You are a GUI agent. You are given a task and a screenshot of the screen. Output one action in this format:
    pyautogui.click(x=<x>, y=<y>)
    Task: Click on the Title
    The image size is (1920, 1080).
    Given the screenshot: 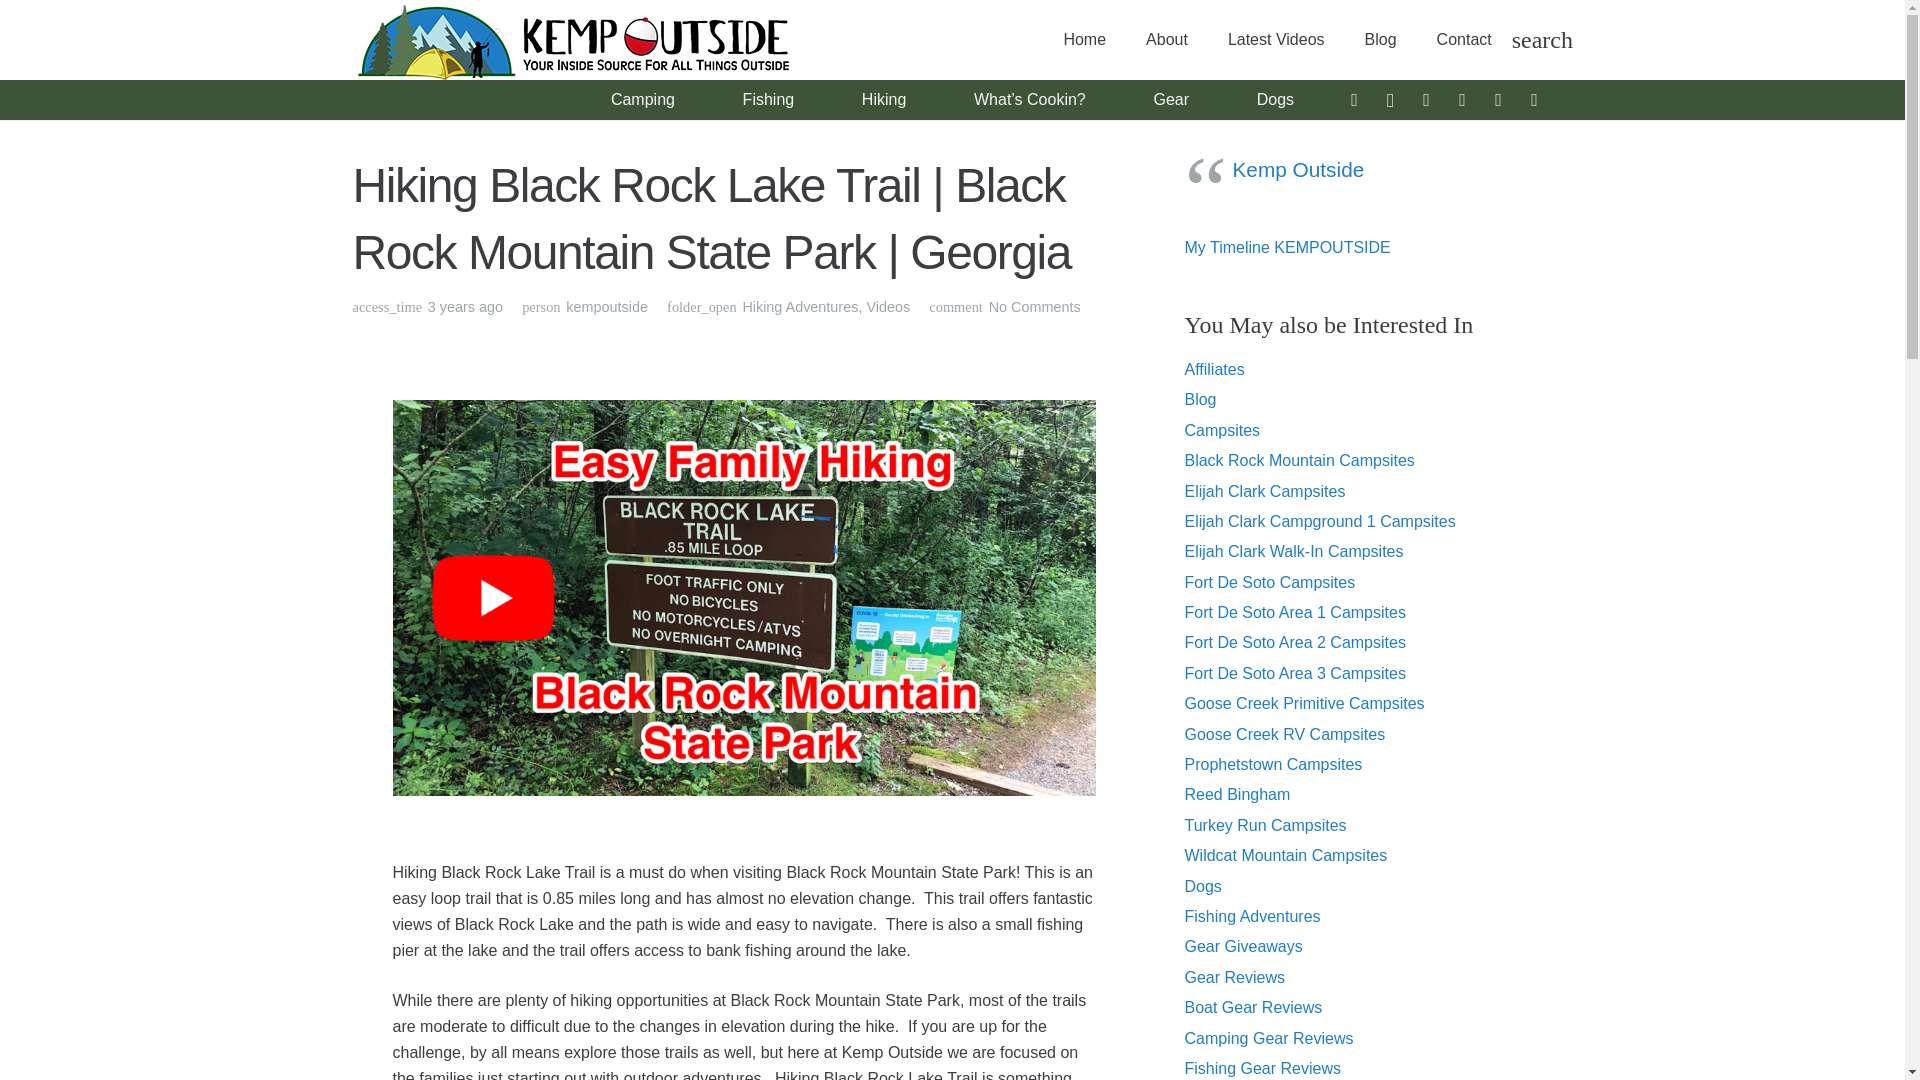 What is the action you would take?
    pyautogui.click(x=1498, y=100)
    